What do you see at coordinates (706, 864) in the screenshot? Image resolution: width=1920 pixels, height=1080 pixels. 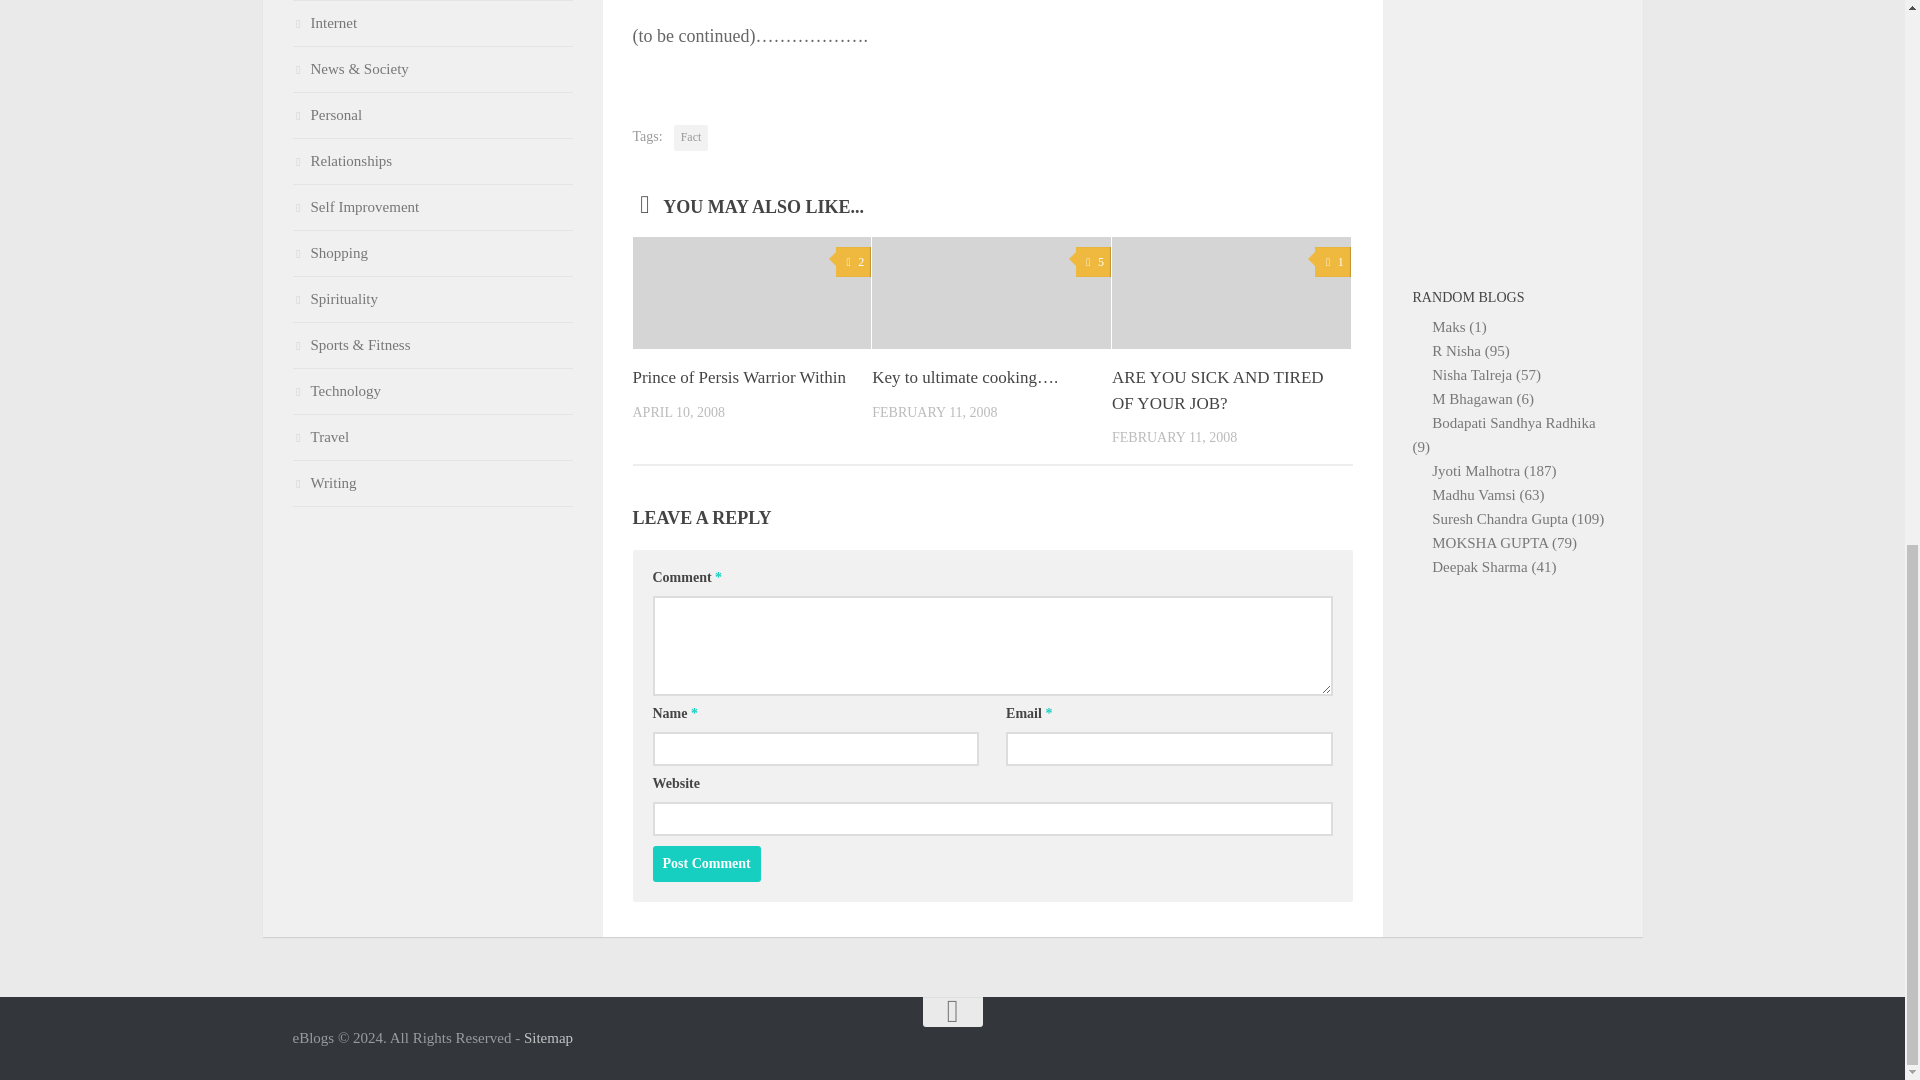 I see `Post Comment` at bounding box center [706, 864].